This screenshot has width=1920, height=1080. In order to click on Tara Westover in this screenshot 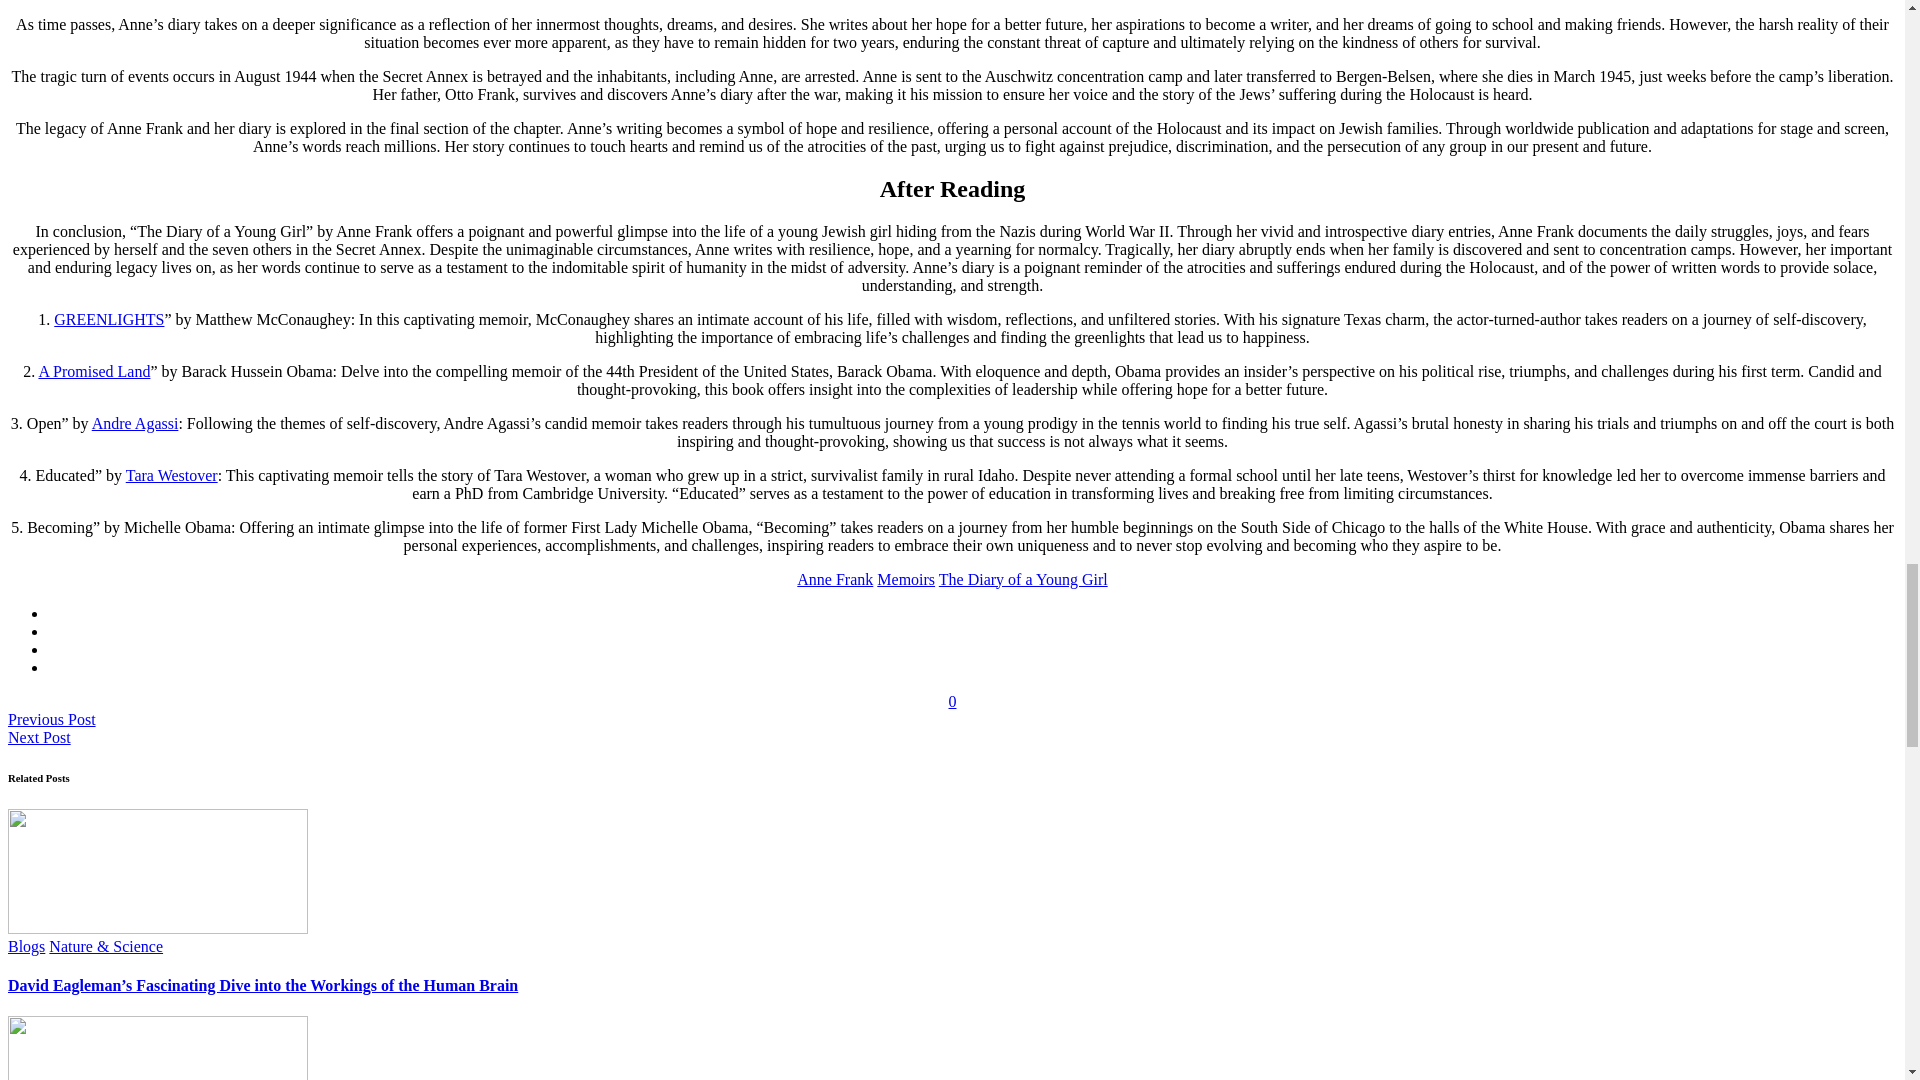, I will do `click(172, 474)`.